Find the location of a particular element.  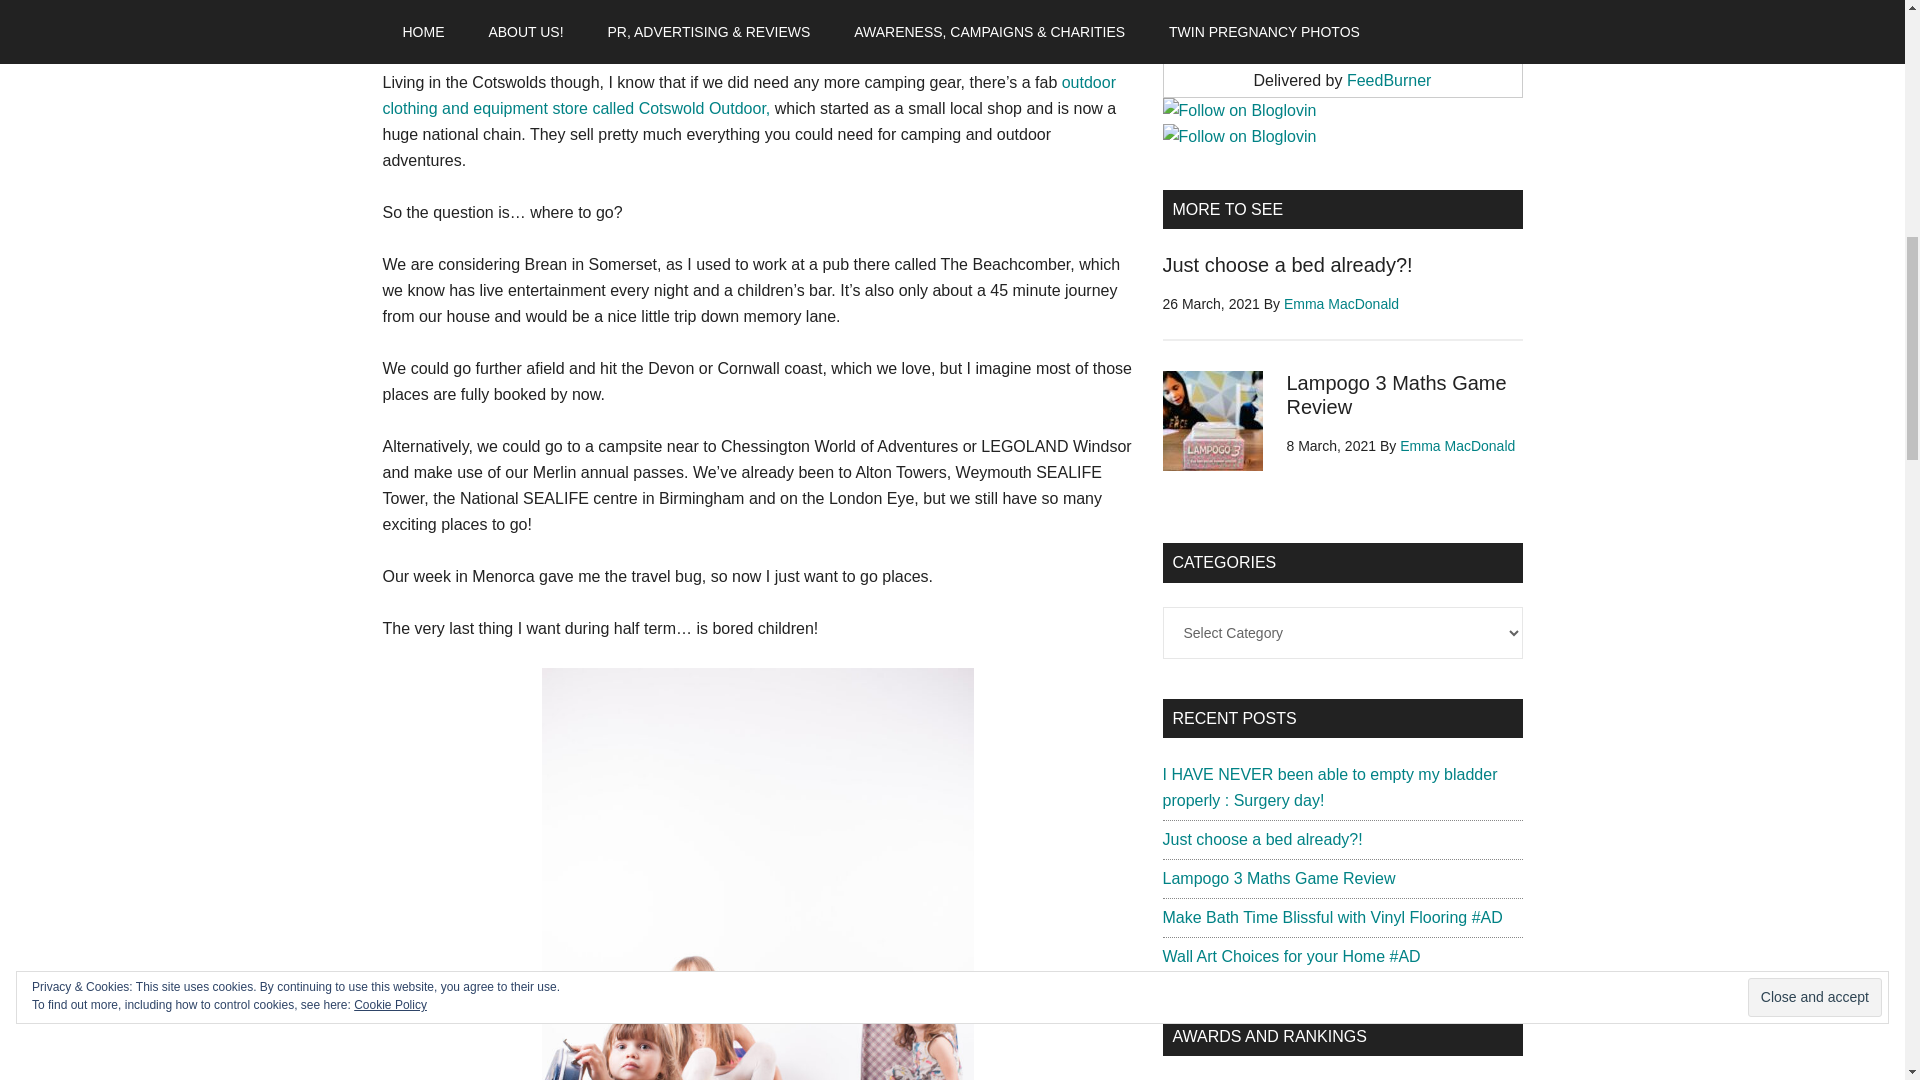

Follow Crazy With Twins on Bloglovin is located at coordinates (1238, 110).